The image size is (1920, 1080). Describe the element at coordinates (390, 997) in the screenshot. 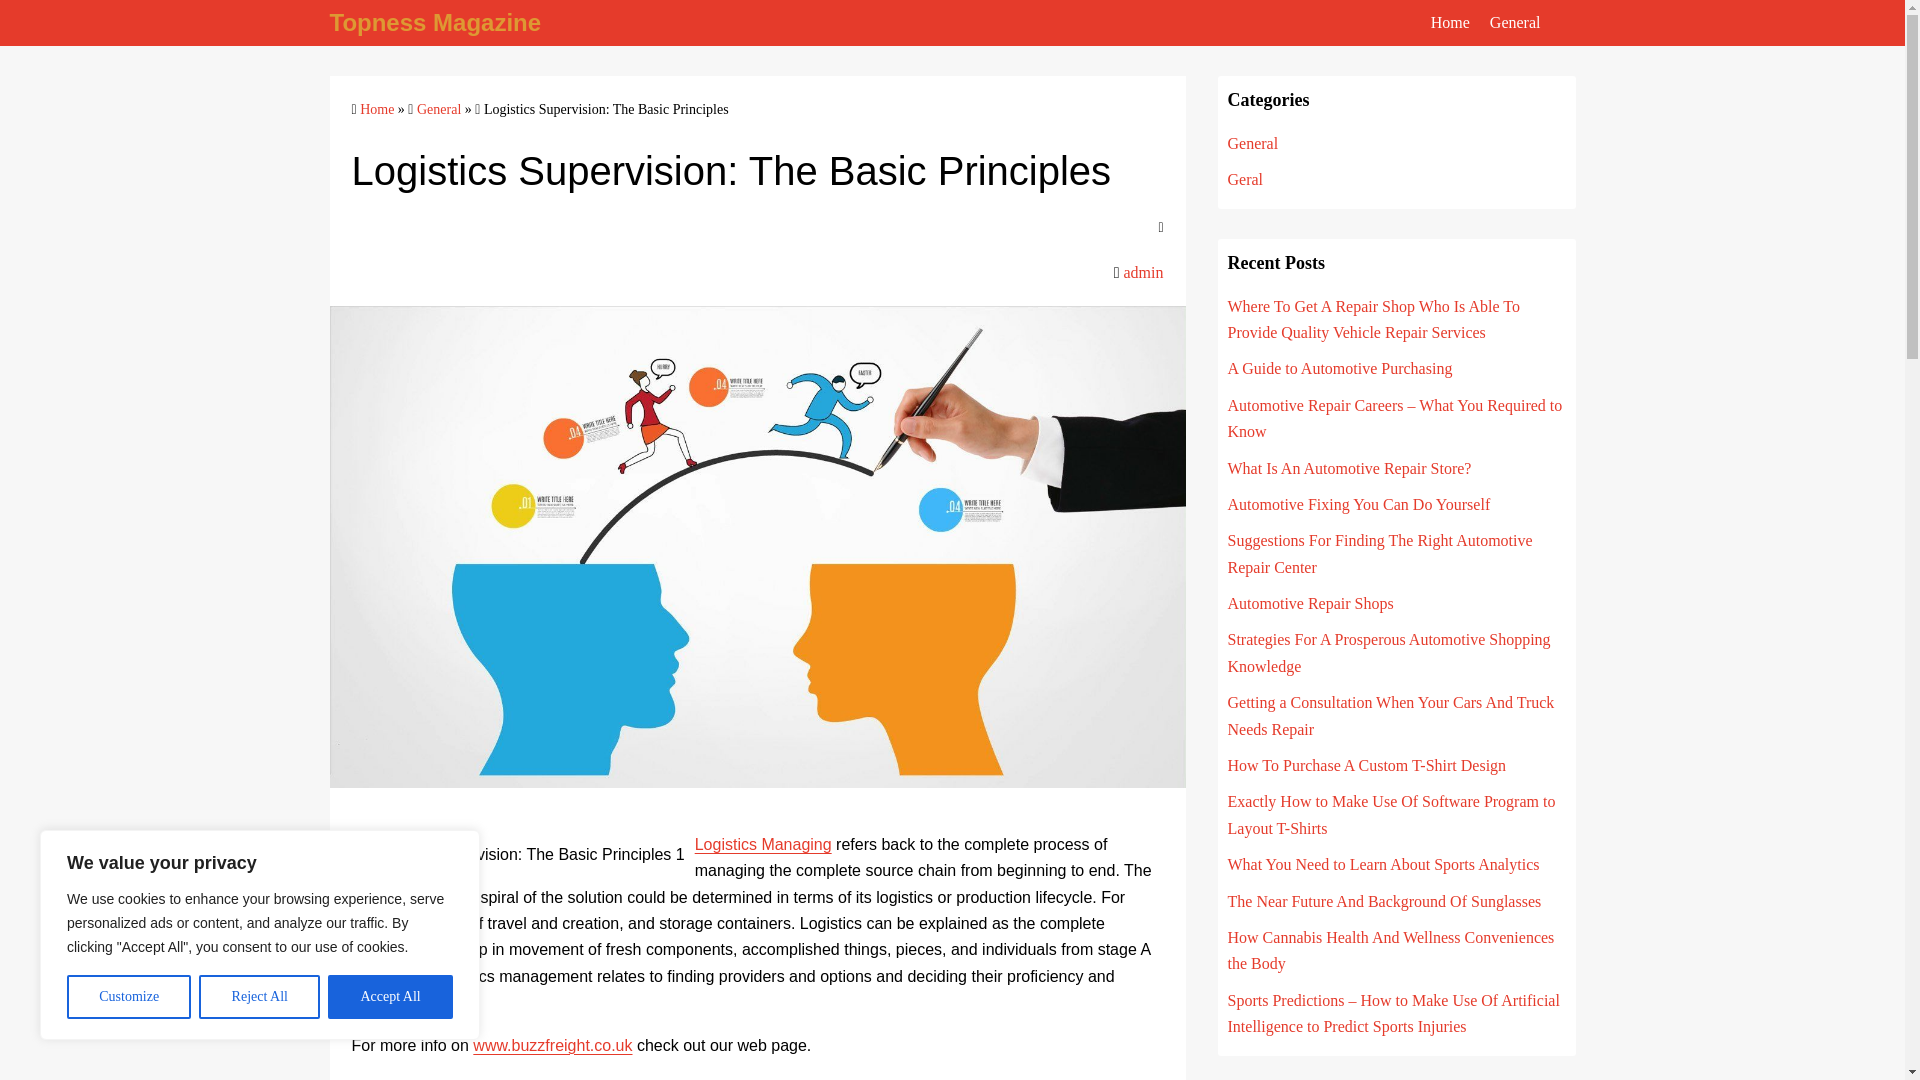

I see `Accept All` at that location.